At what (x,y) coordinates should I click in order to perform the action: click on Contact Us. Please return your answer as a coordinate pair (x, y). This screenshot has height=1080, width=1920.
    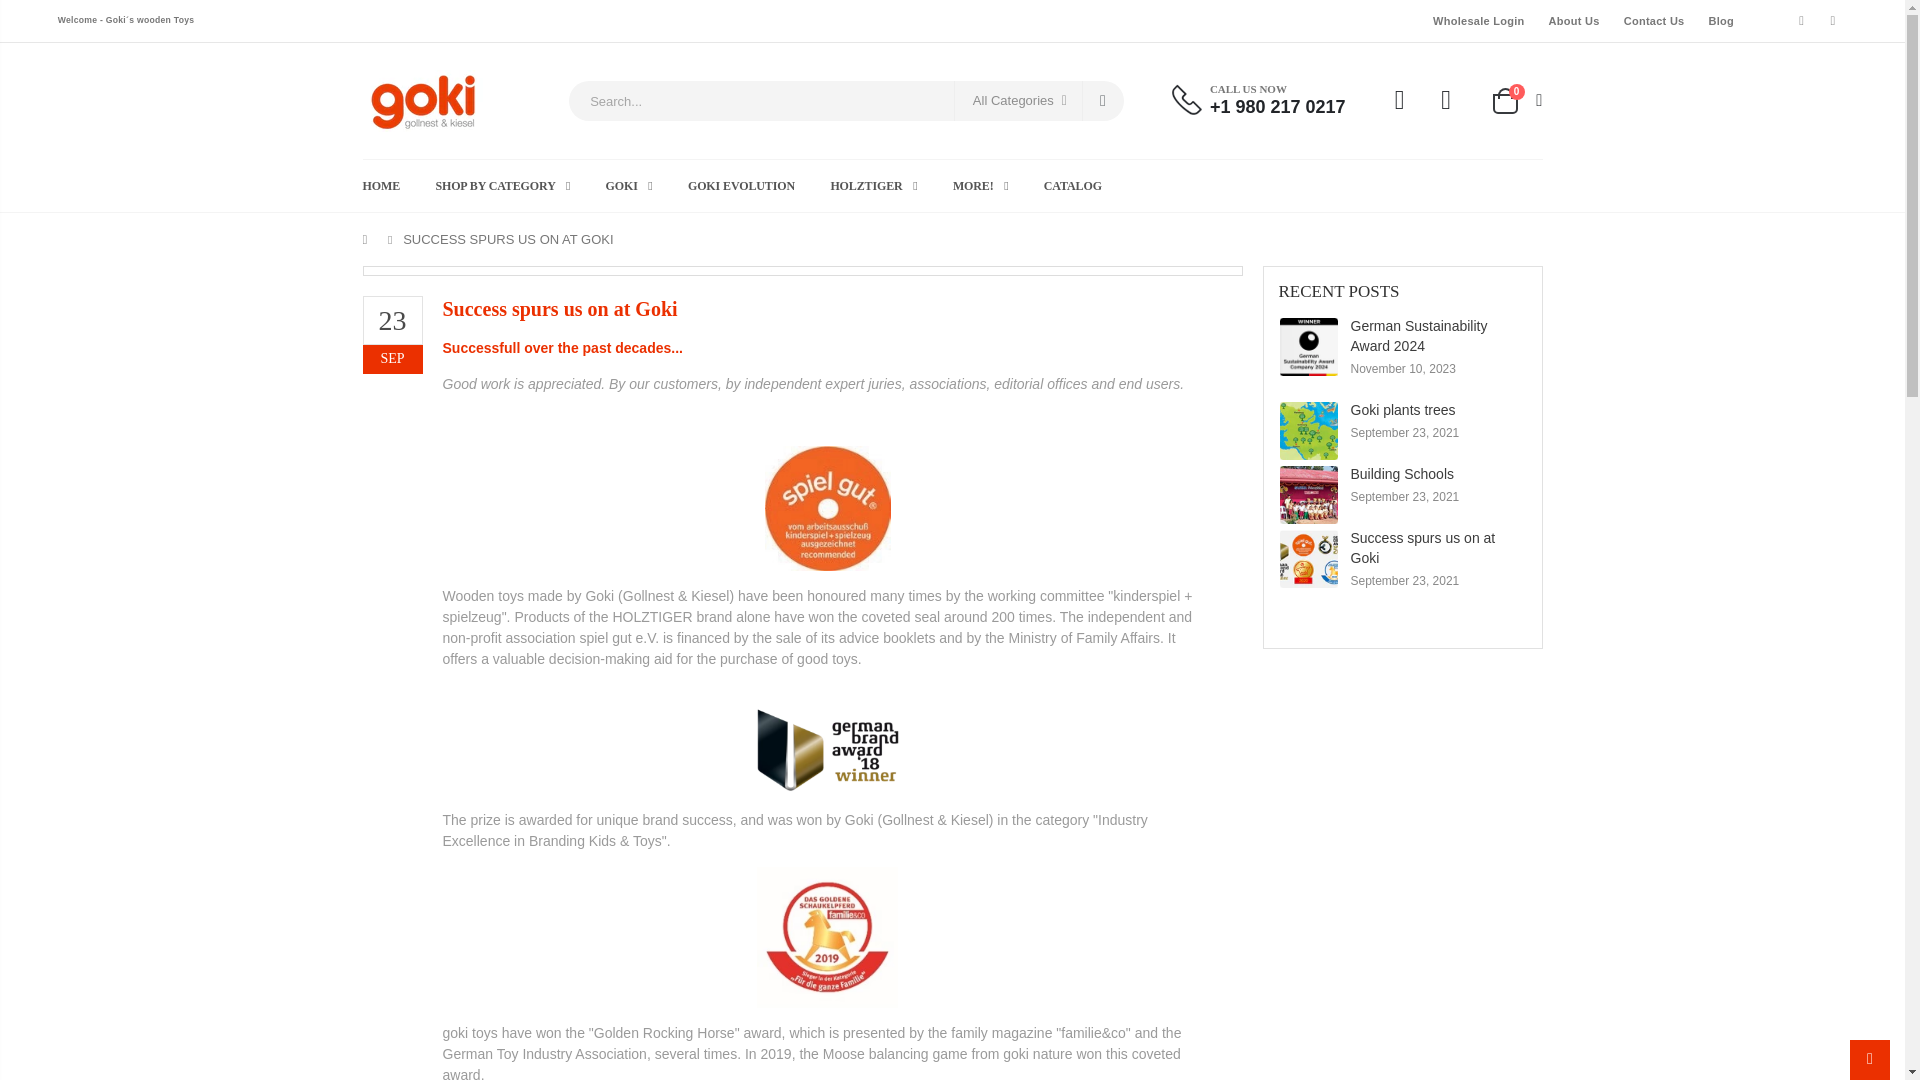
    Looking at the image, I should click on (1654, 20).